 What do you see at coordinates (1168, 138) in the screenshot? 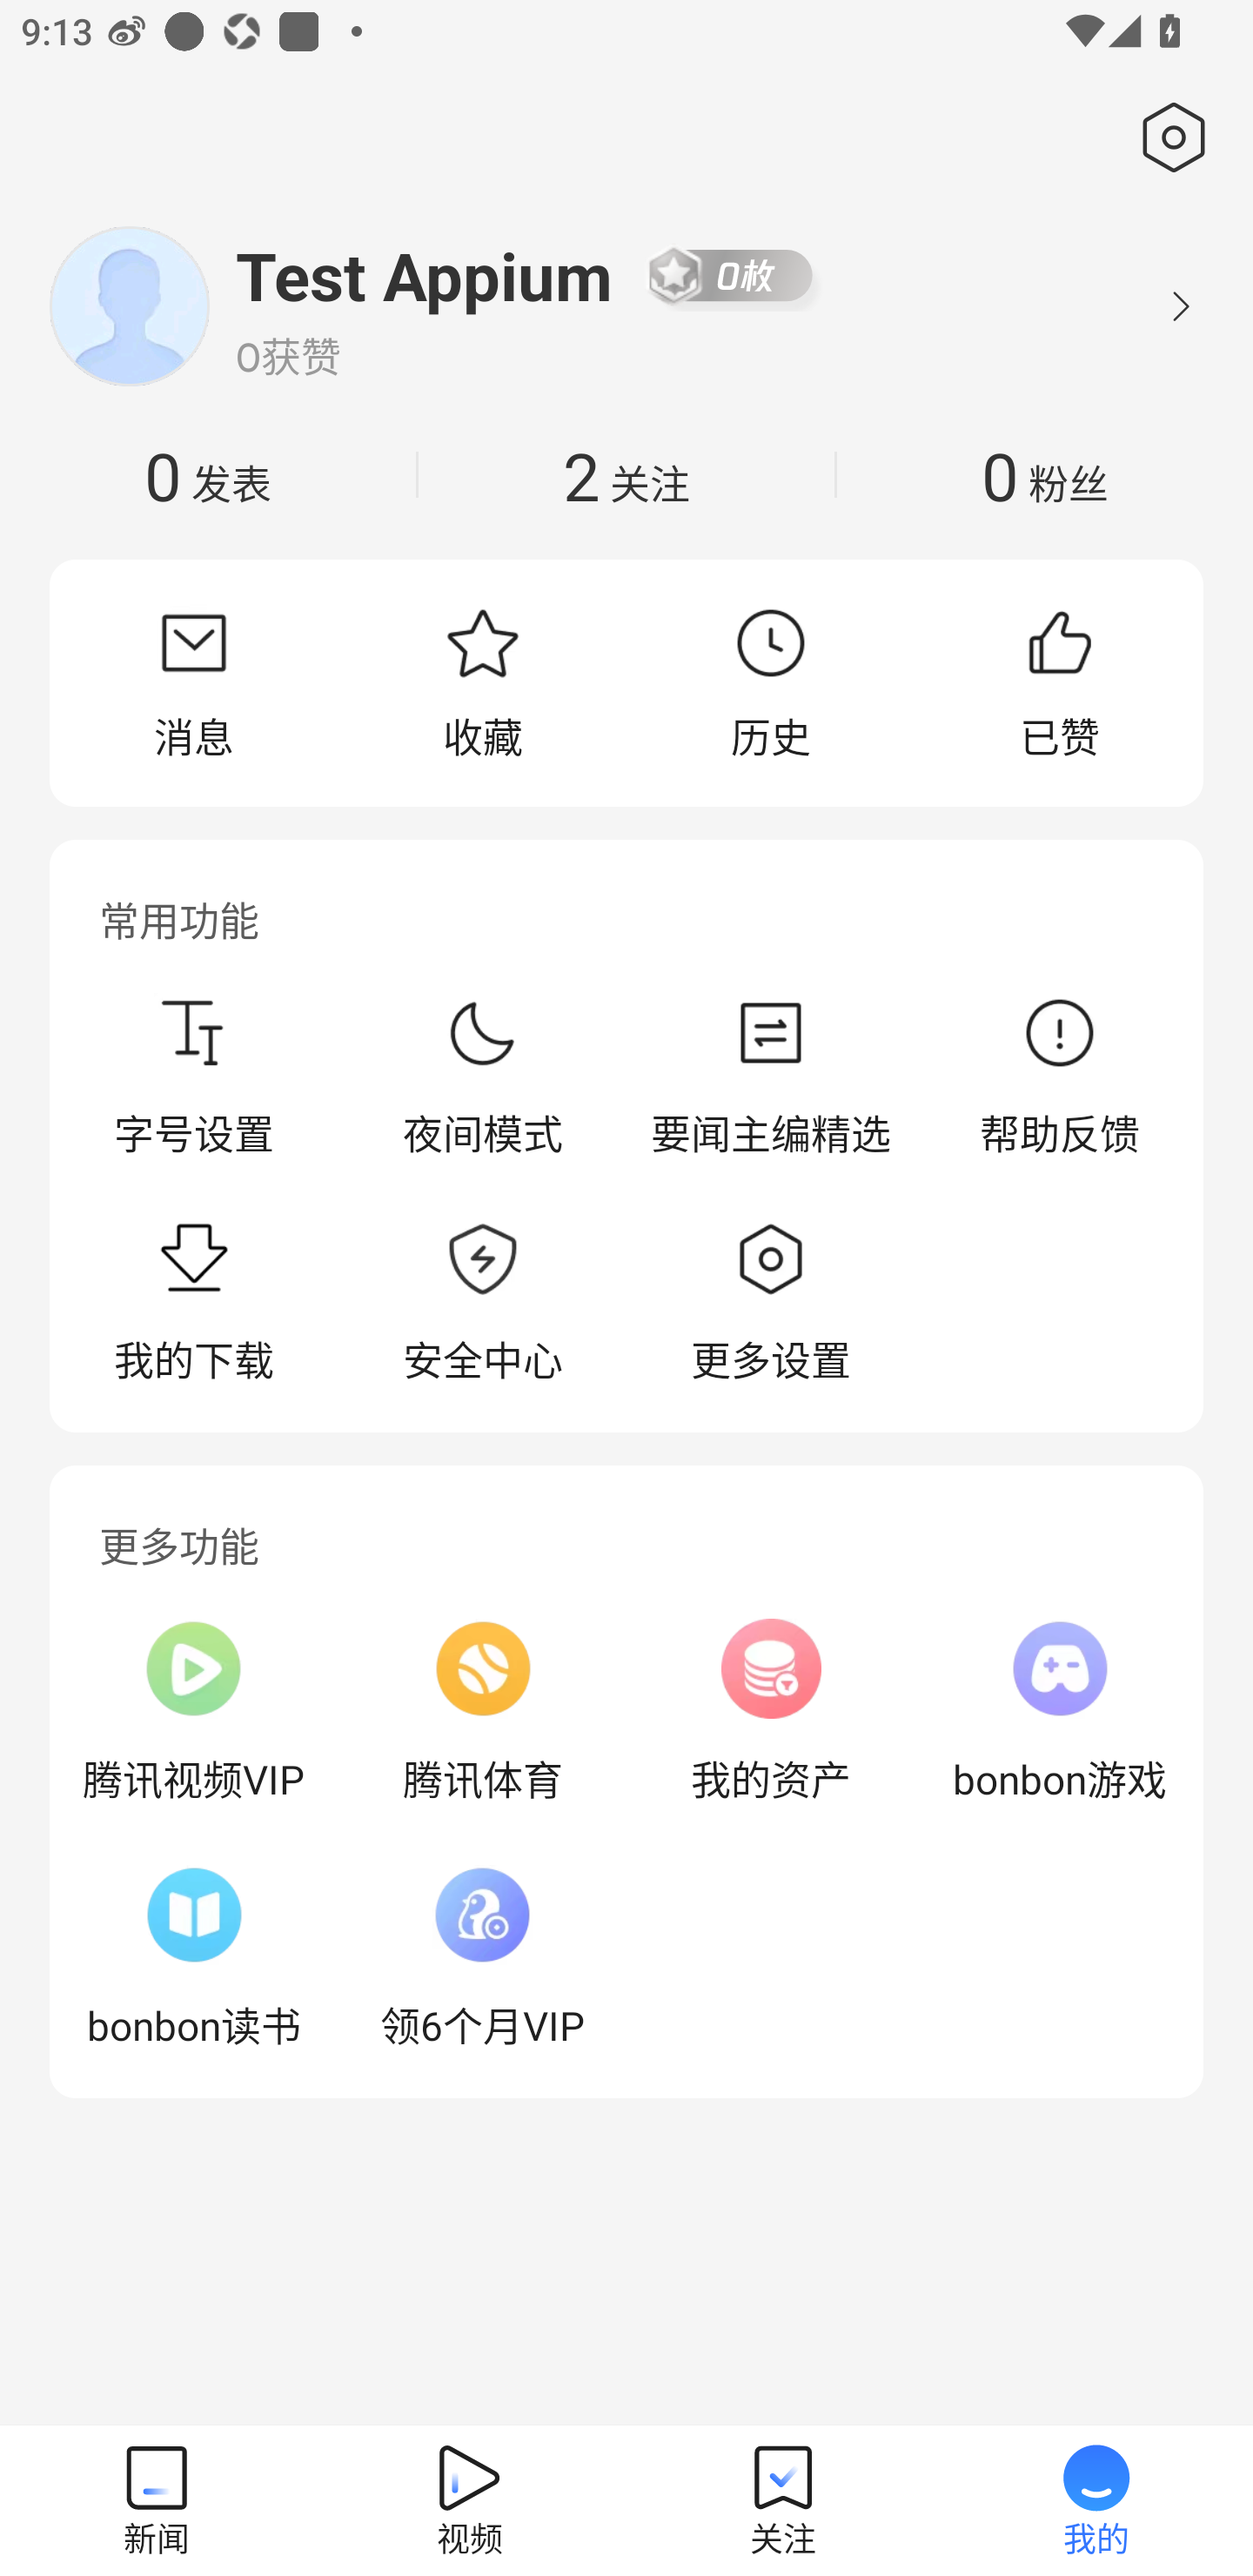
I see `设置，可点击` at bounding box center [1168, 138].